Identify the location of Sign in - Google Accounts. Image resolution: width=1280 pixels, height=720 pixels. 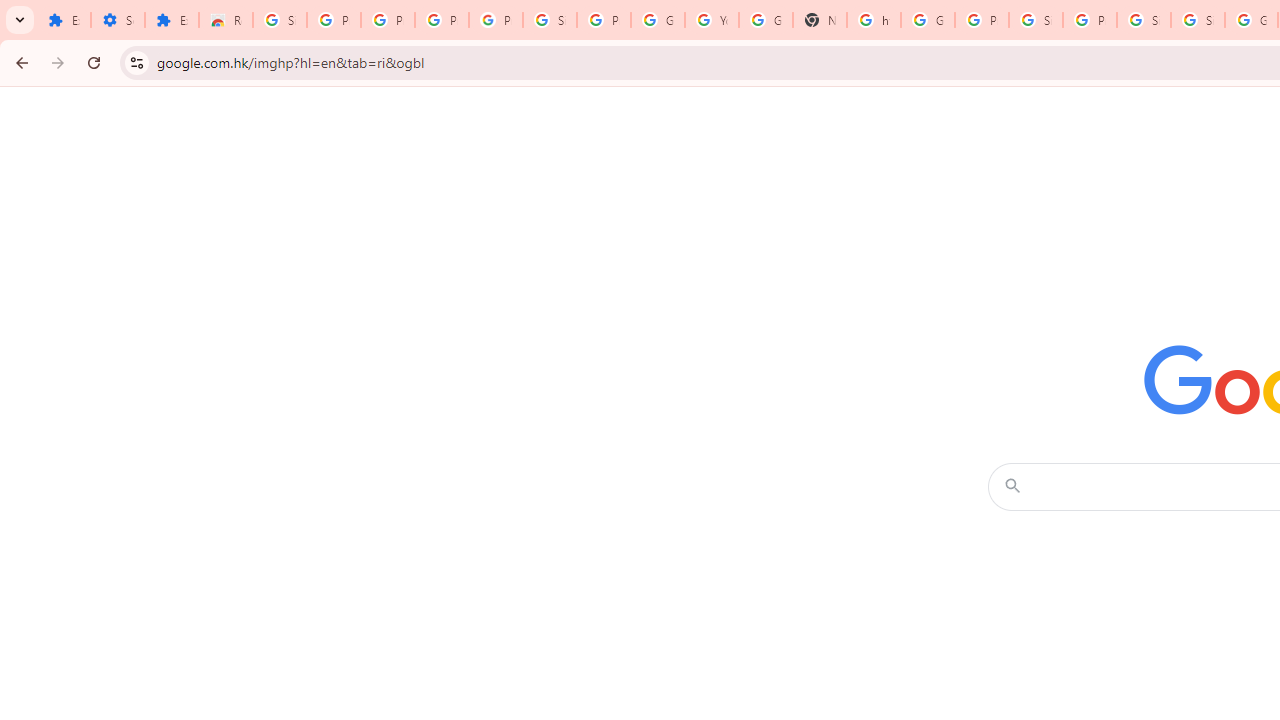
(550, 20).